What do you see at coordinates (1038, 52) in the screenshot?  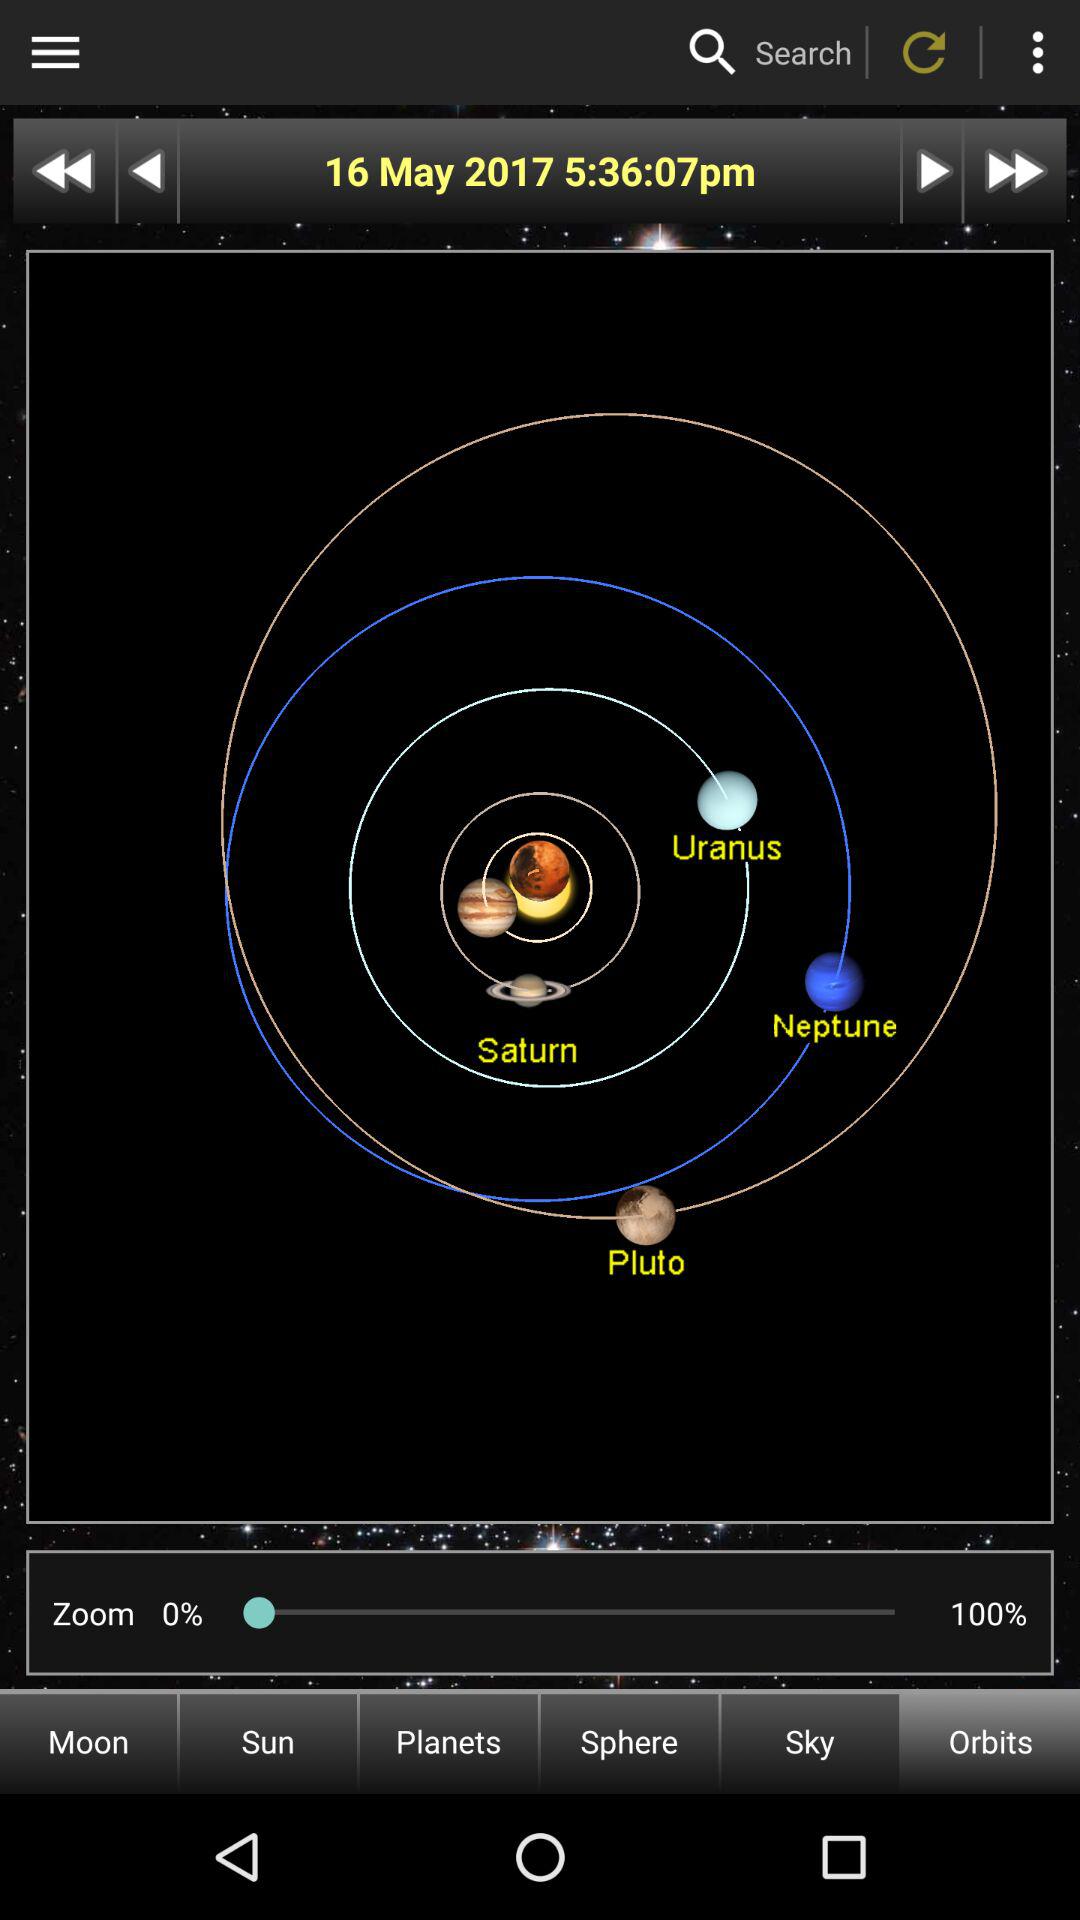 I see `active upper right vertical dots menu` at bounding box center [1038, 52].